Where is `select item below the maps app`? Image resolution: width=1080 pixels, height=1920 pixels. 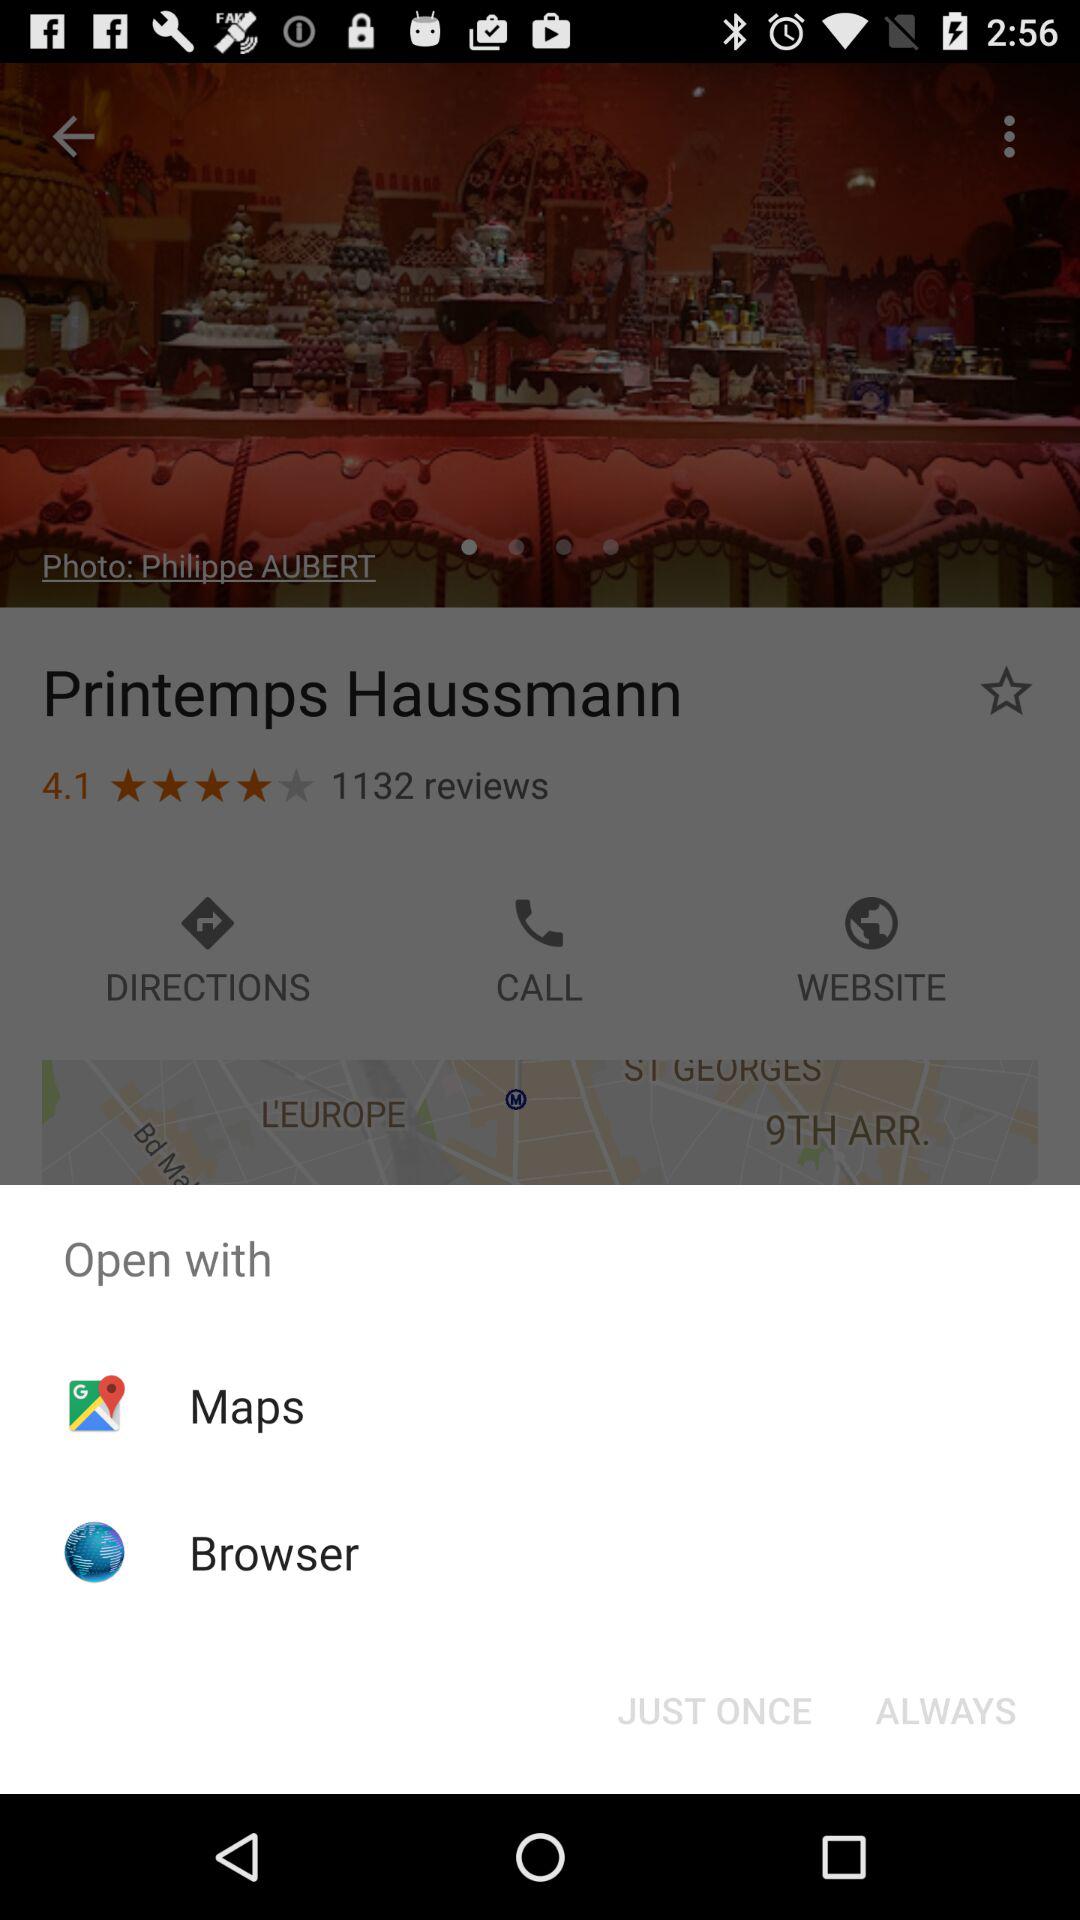 select item below the maps app is located at coordinates (274, 1552).